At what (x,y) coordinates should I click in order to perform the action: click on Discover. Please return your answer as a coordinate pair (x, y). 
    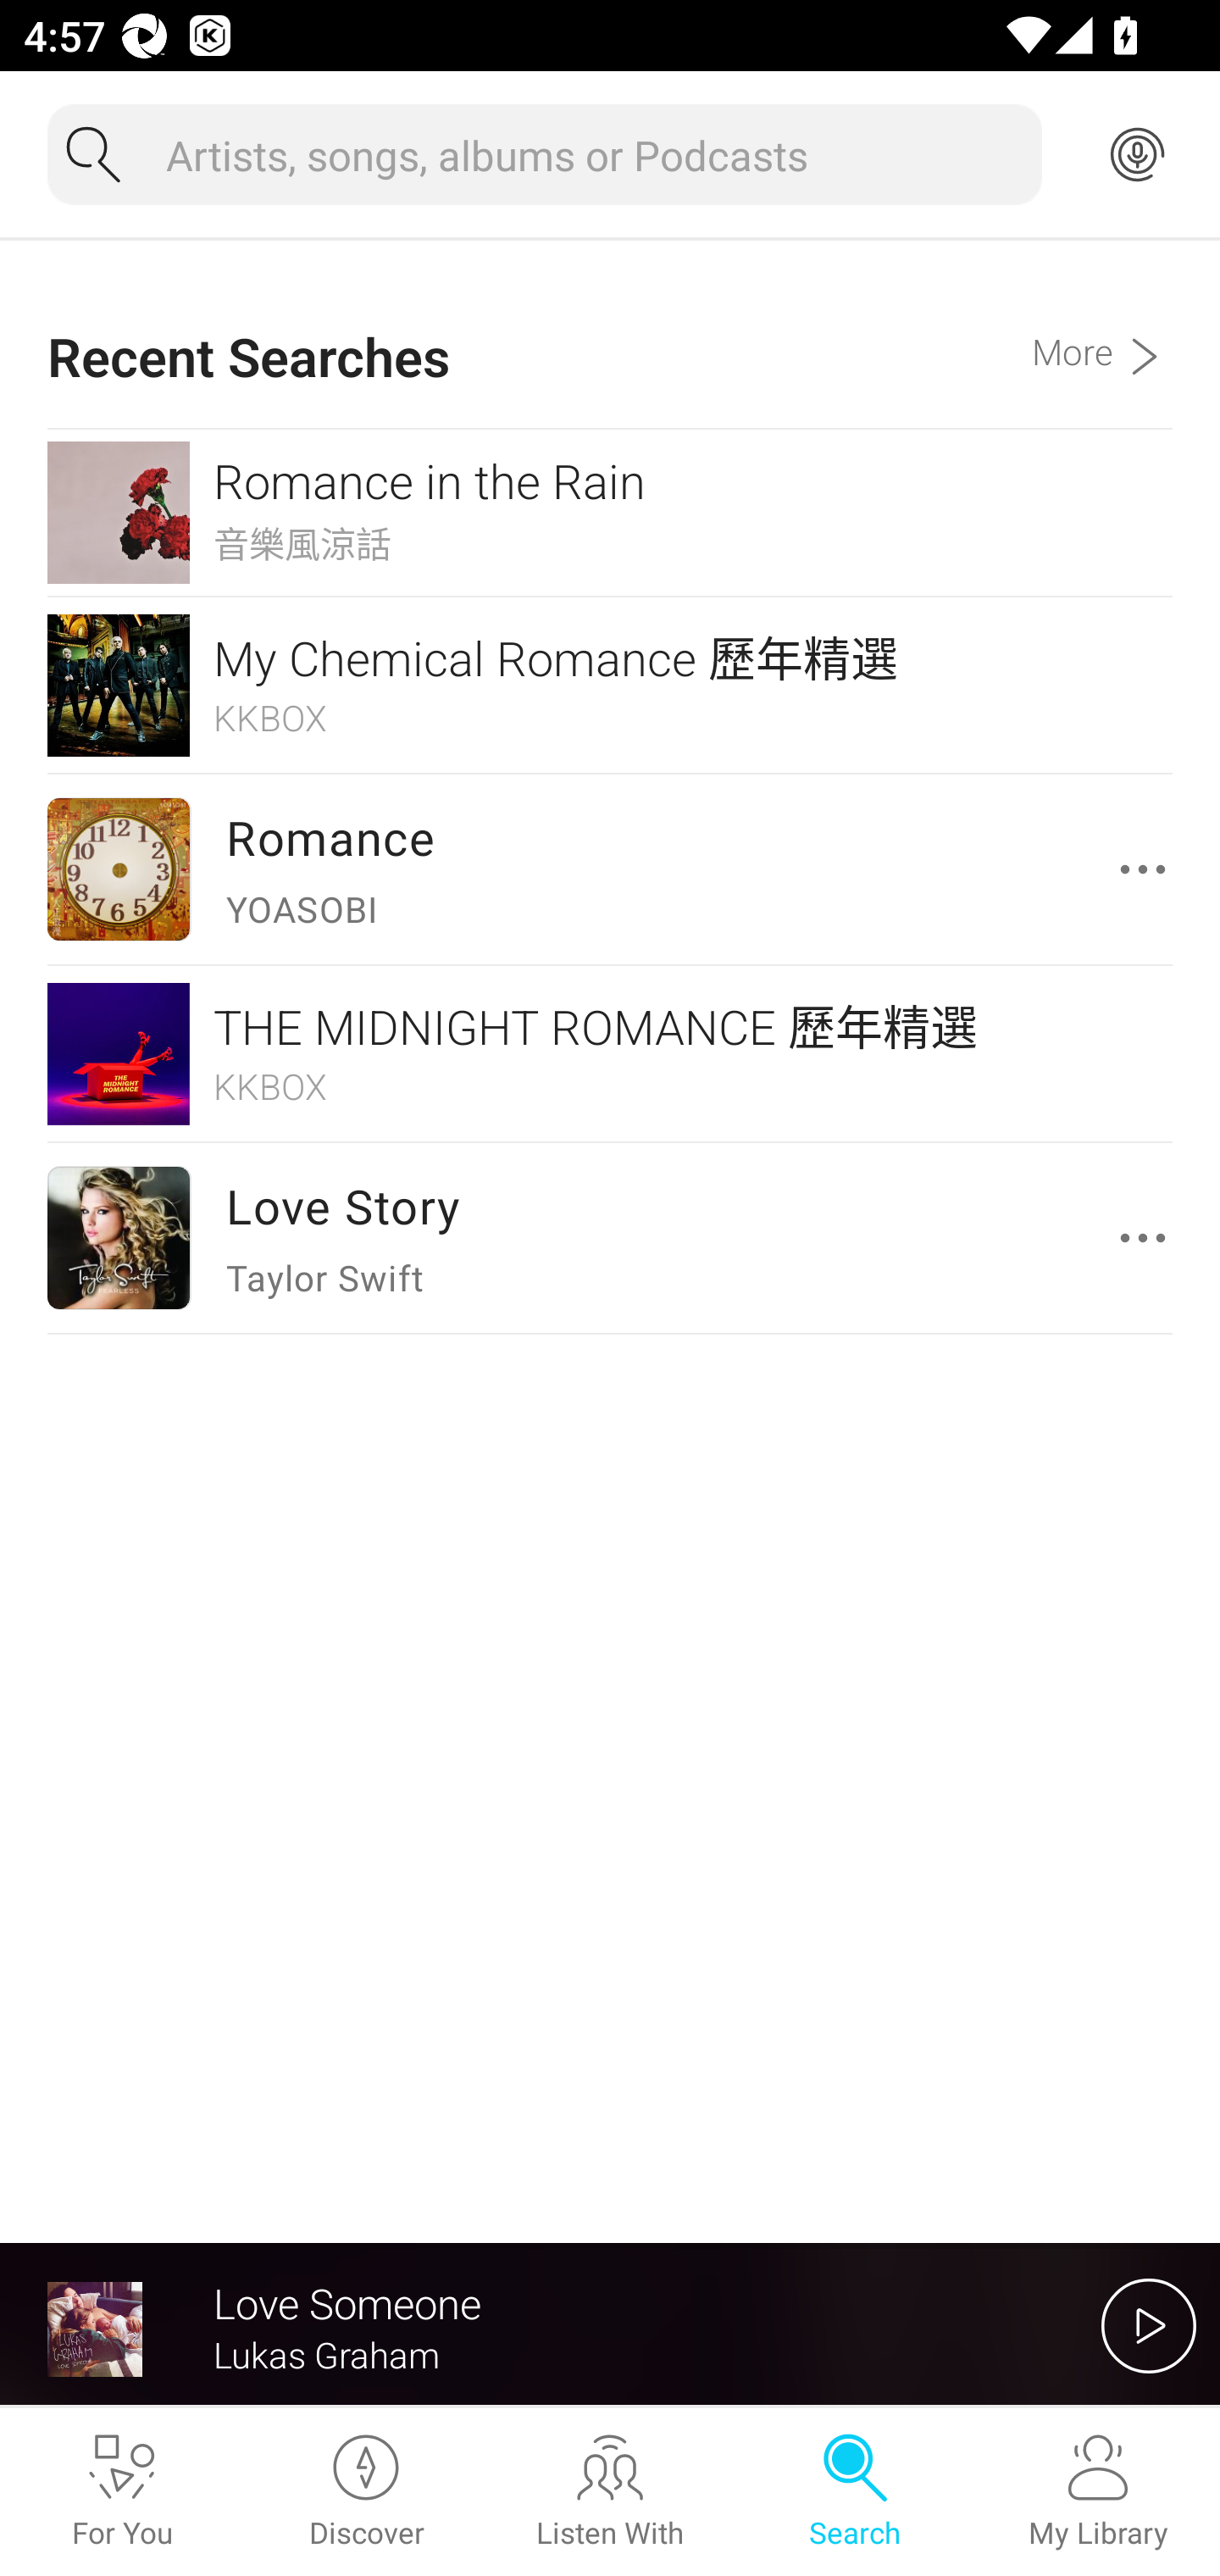
    Looking at the image, I should click on (366, 2492).